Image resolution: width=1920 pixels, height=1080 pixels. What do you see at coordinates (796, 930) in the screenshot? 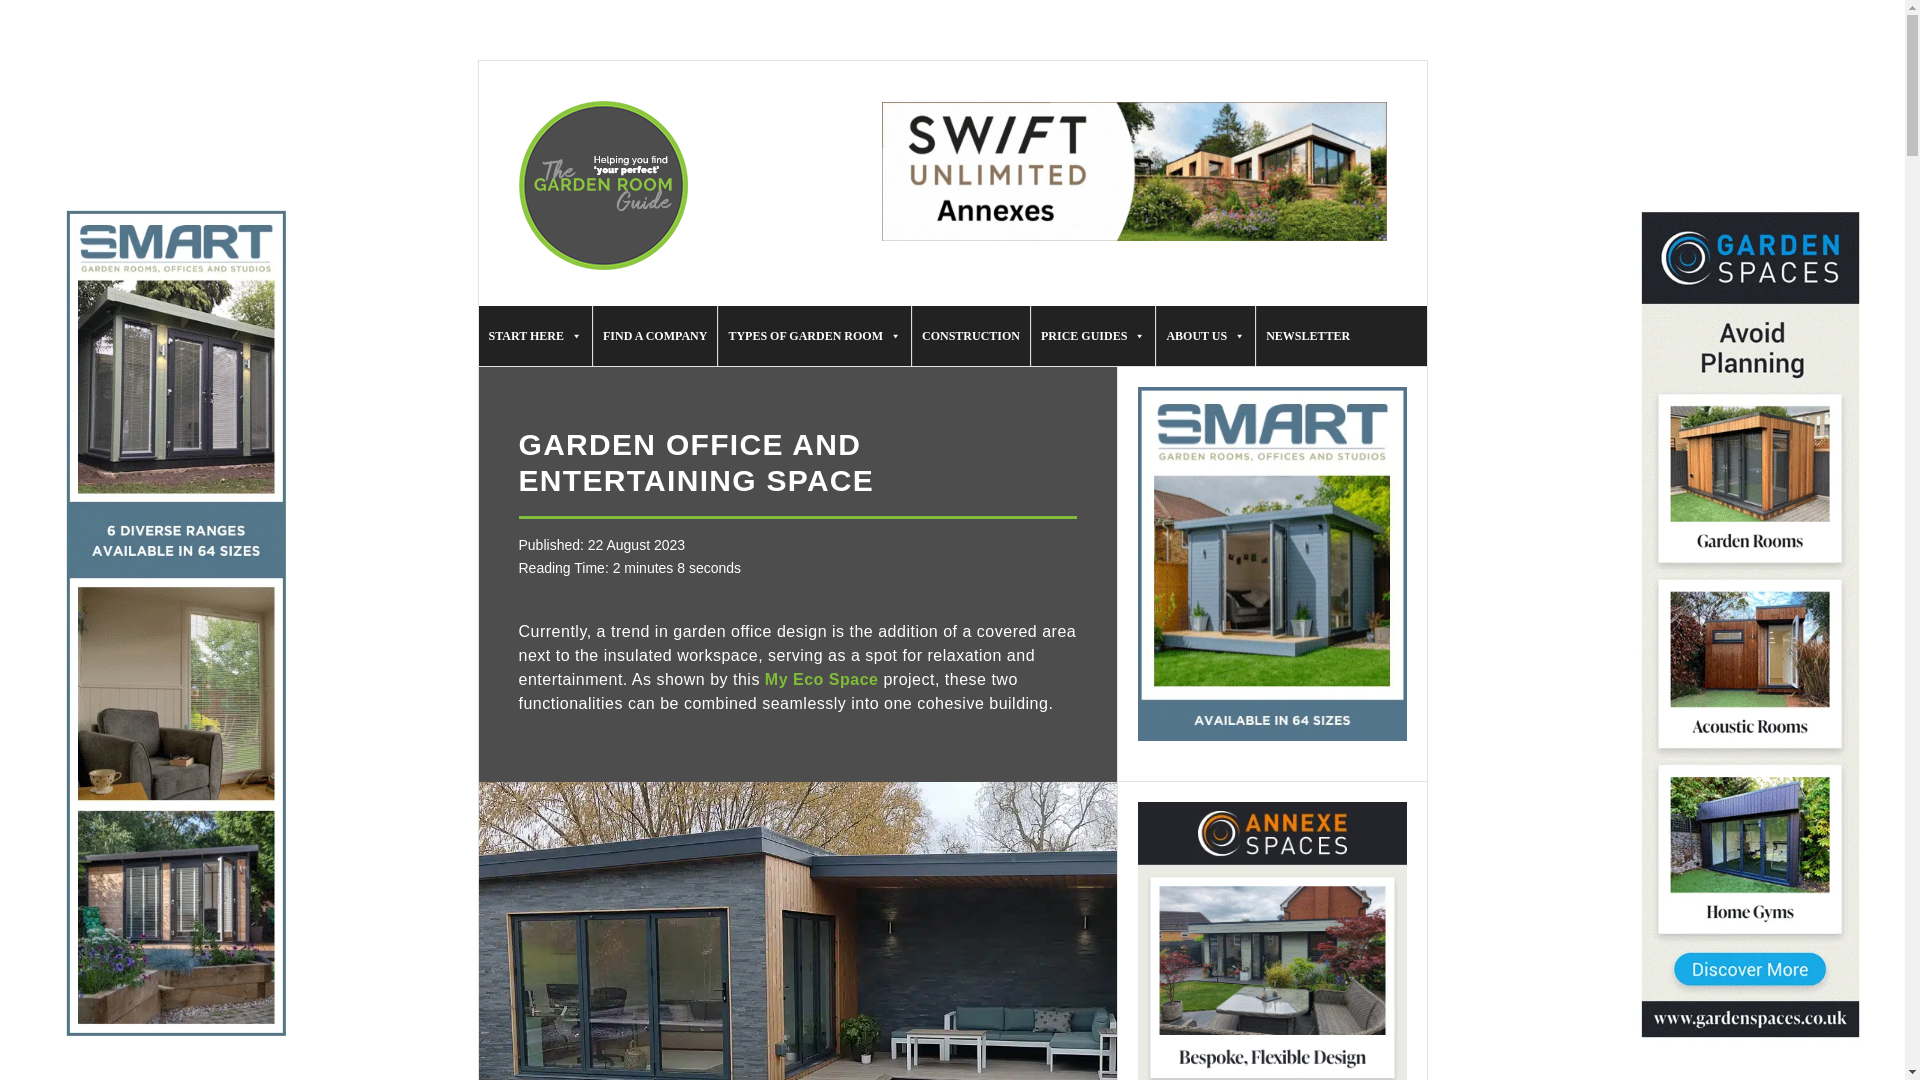
I see `Slate clad garden office by My Eco Space-4` at bounding box center [796, 930].